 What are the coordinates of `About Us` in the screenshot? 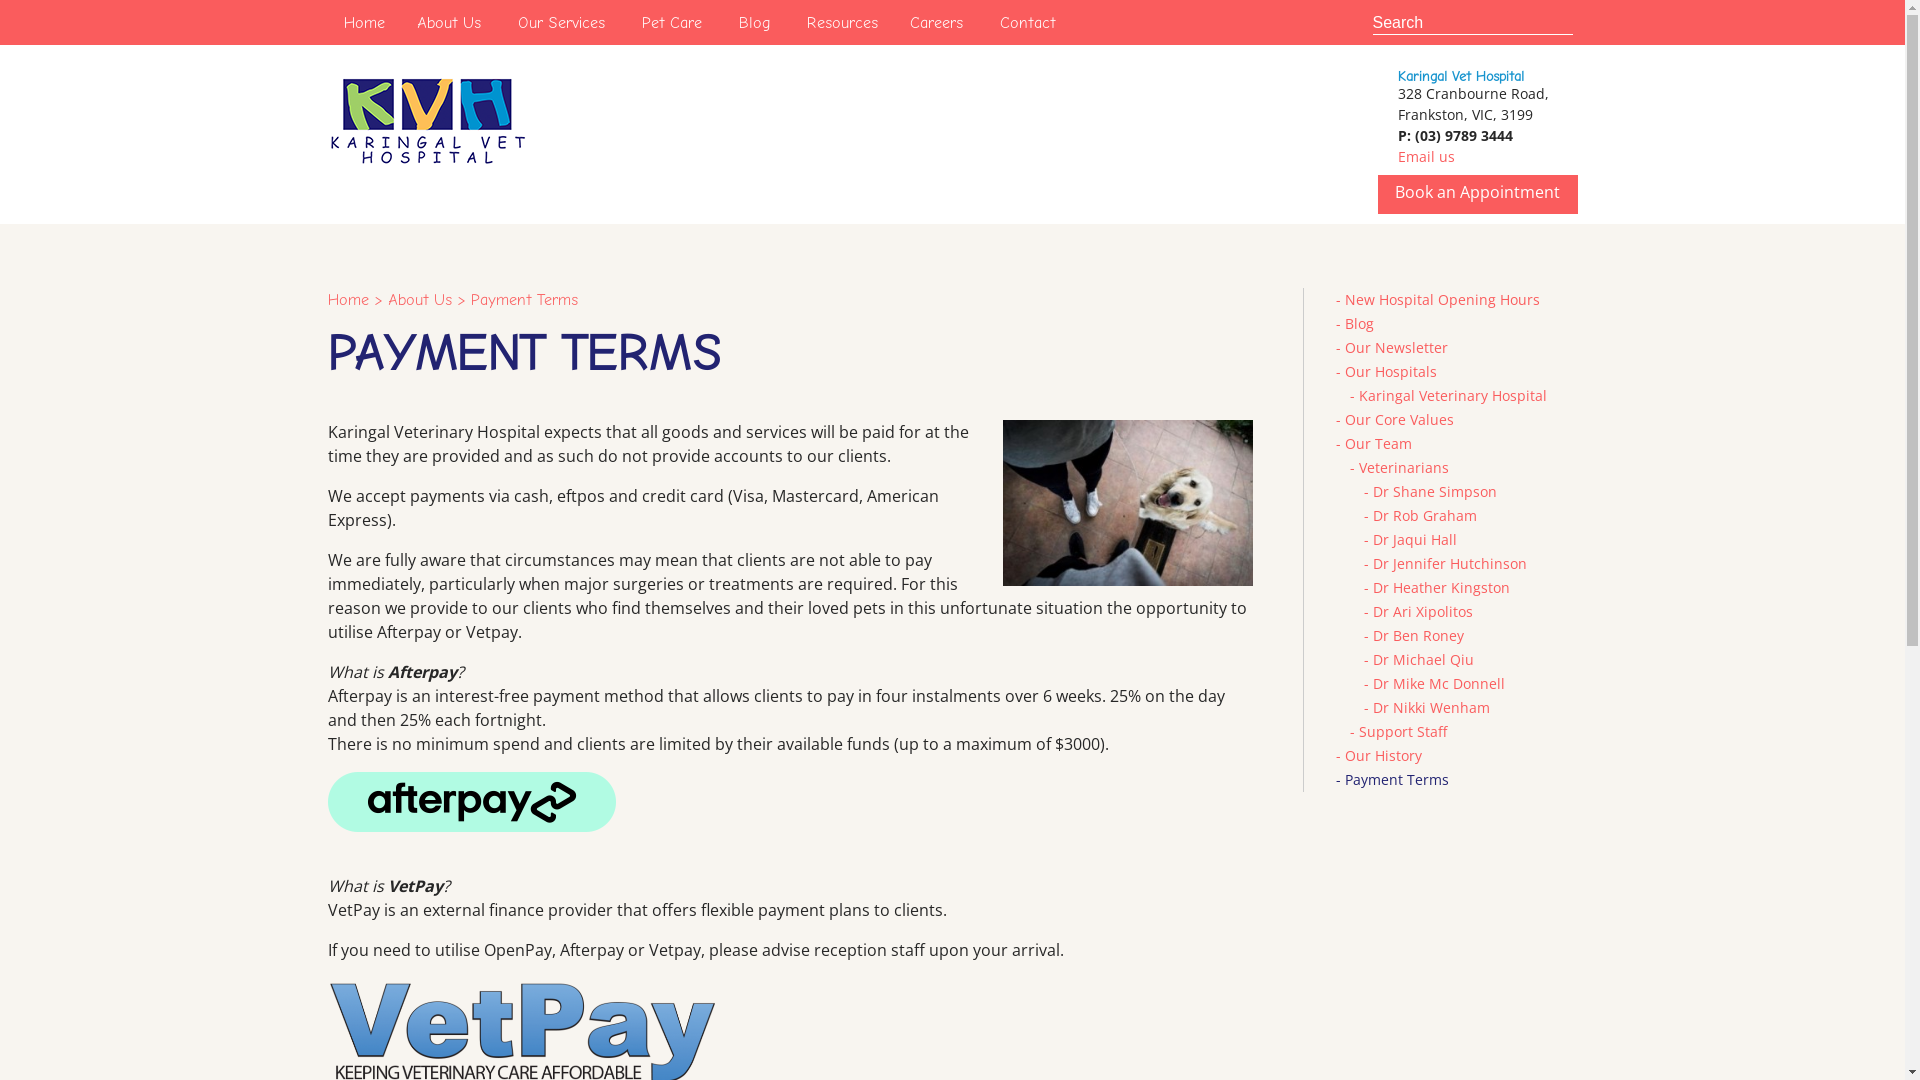 It's located at (420, 300).